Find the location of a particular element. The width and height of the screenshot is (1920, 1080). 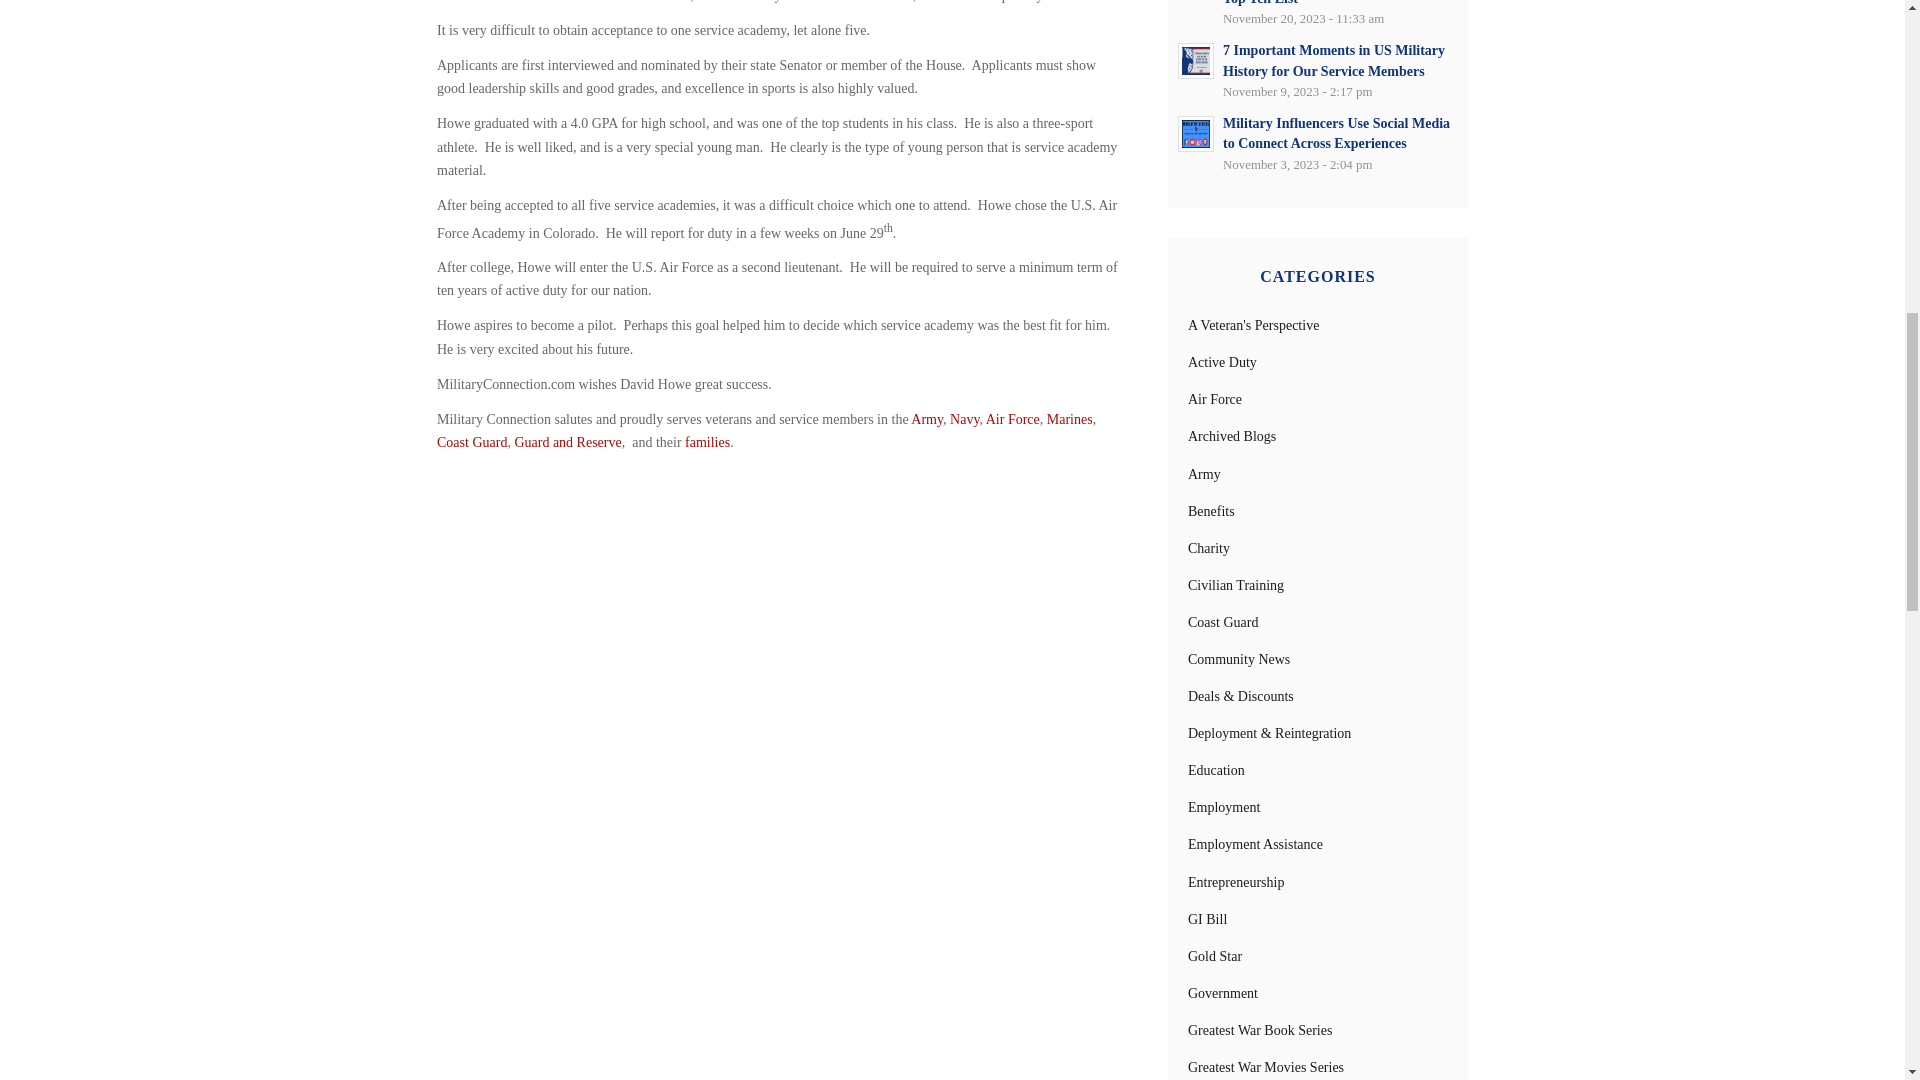

Benefits is located at coordinates (1211, 512).